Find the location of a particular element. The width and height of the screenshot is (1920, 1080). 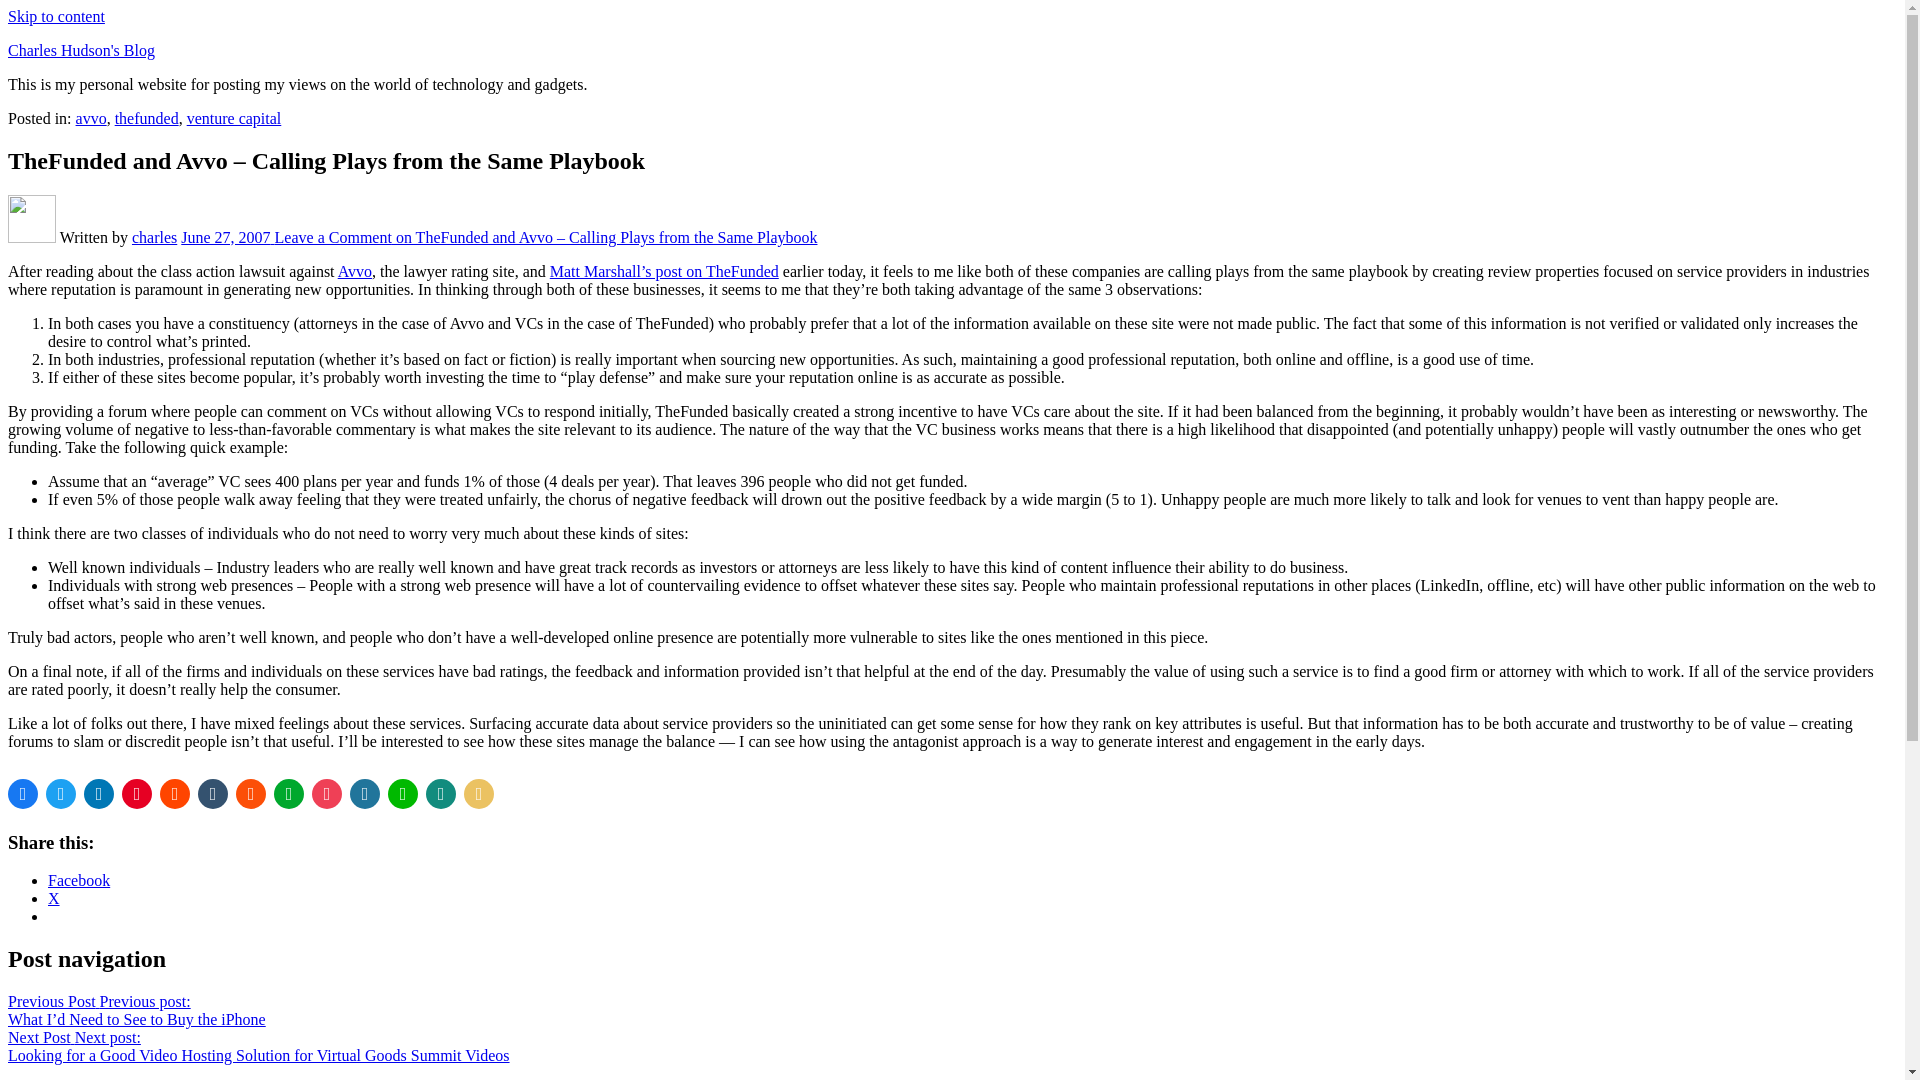

Charles Hudson's Blog is located at coordinates (81, 50).